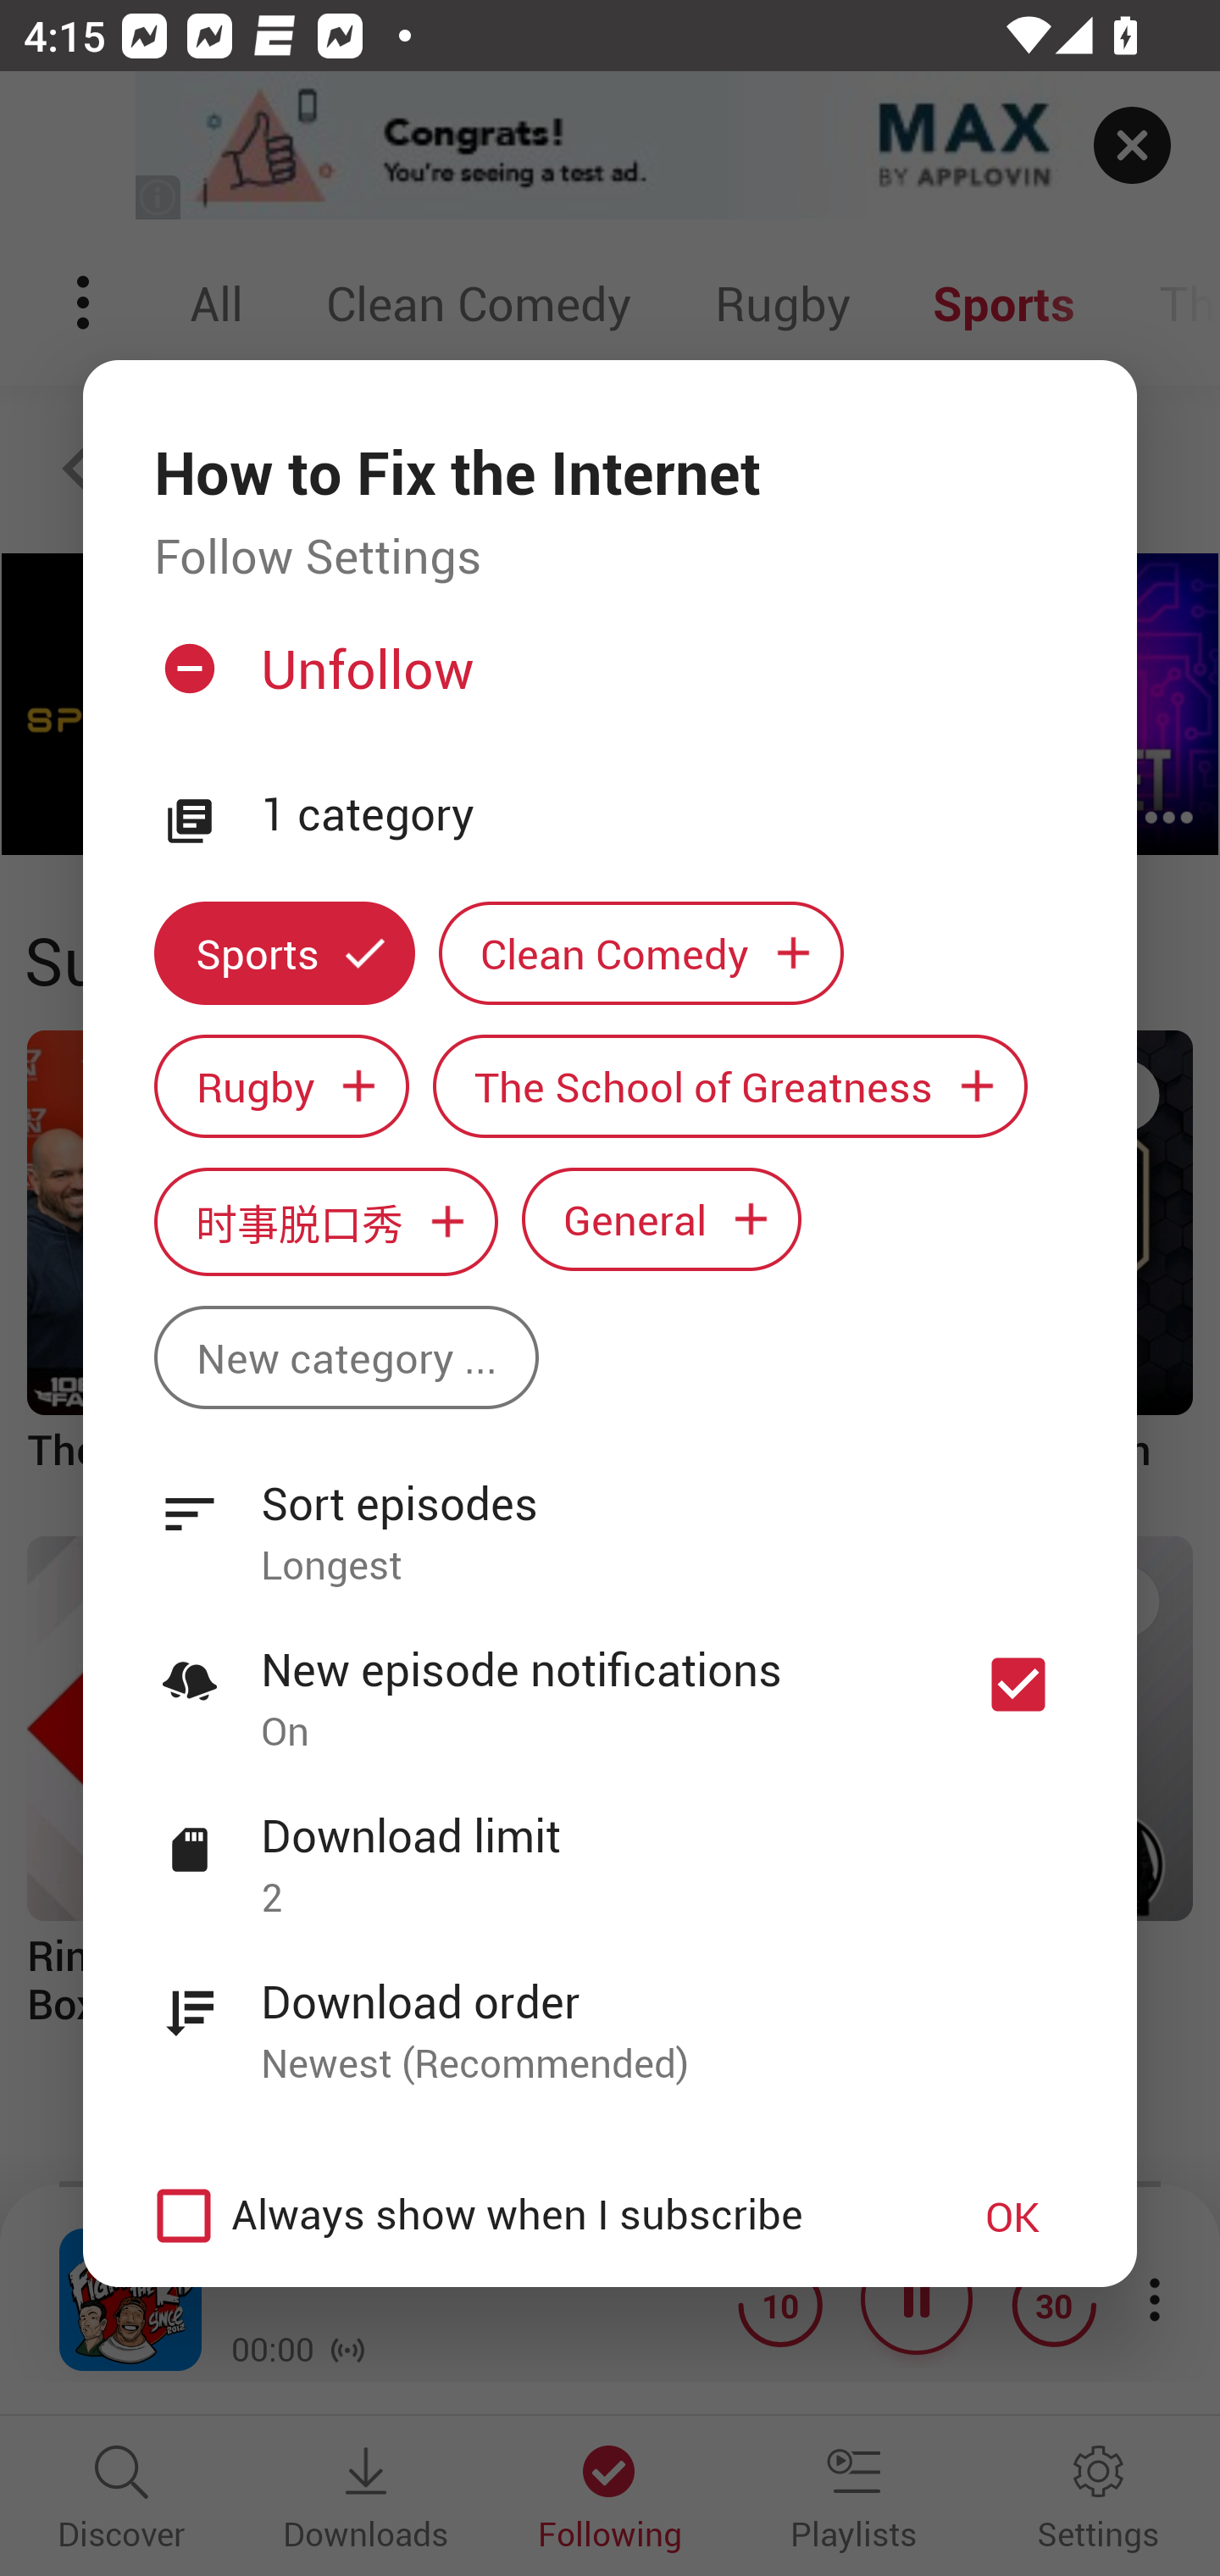 This screenshot has width=1220, height=2576. I want to click on Unfollow, so click(607, 682).